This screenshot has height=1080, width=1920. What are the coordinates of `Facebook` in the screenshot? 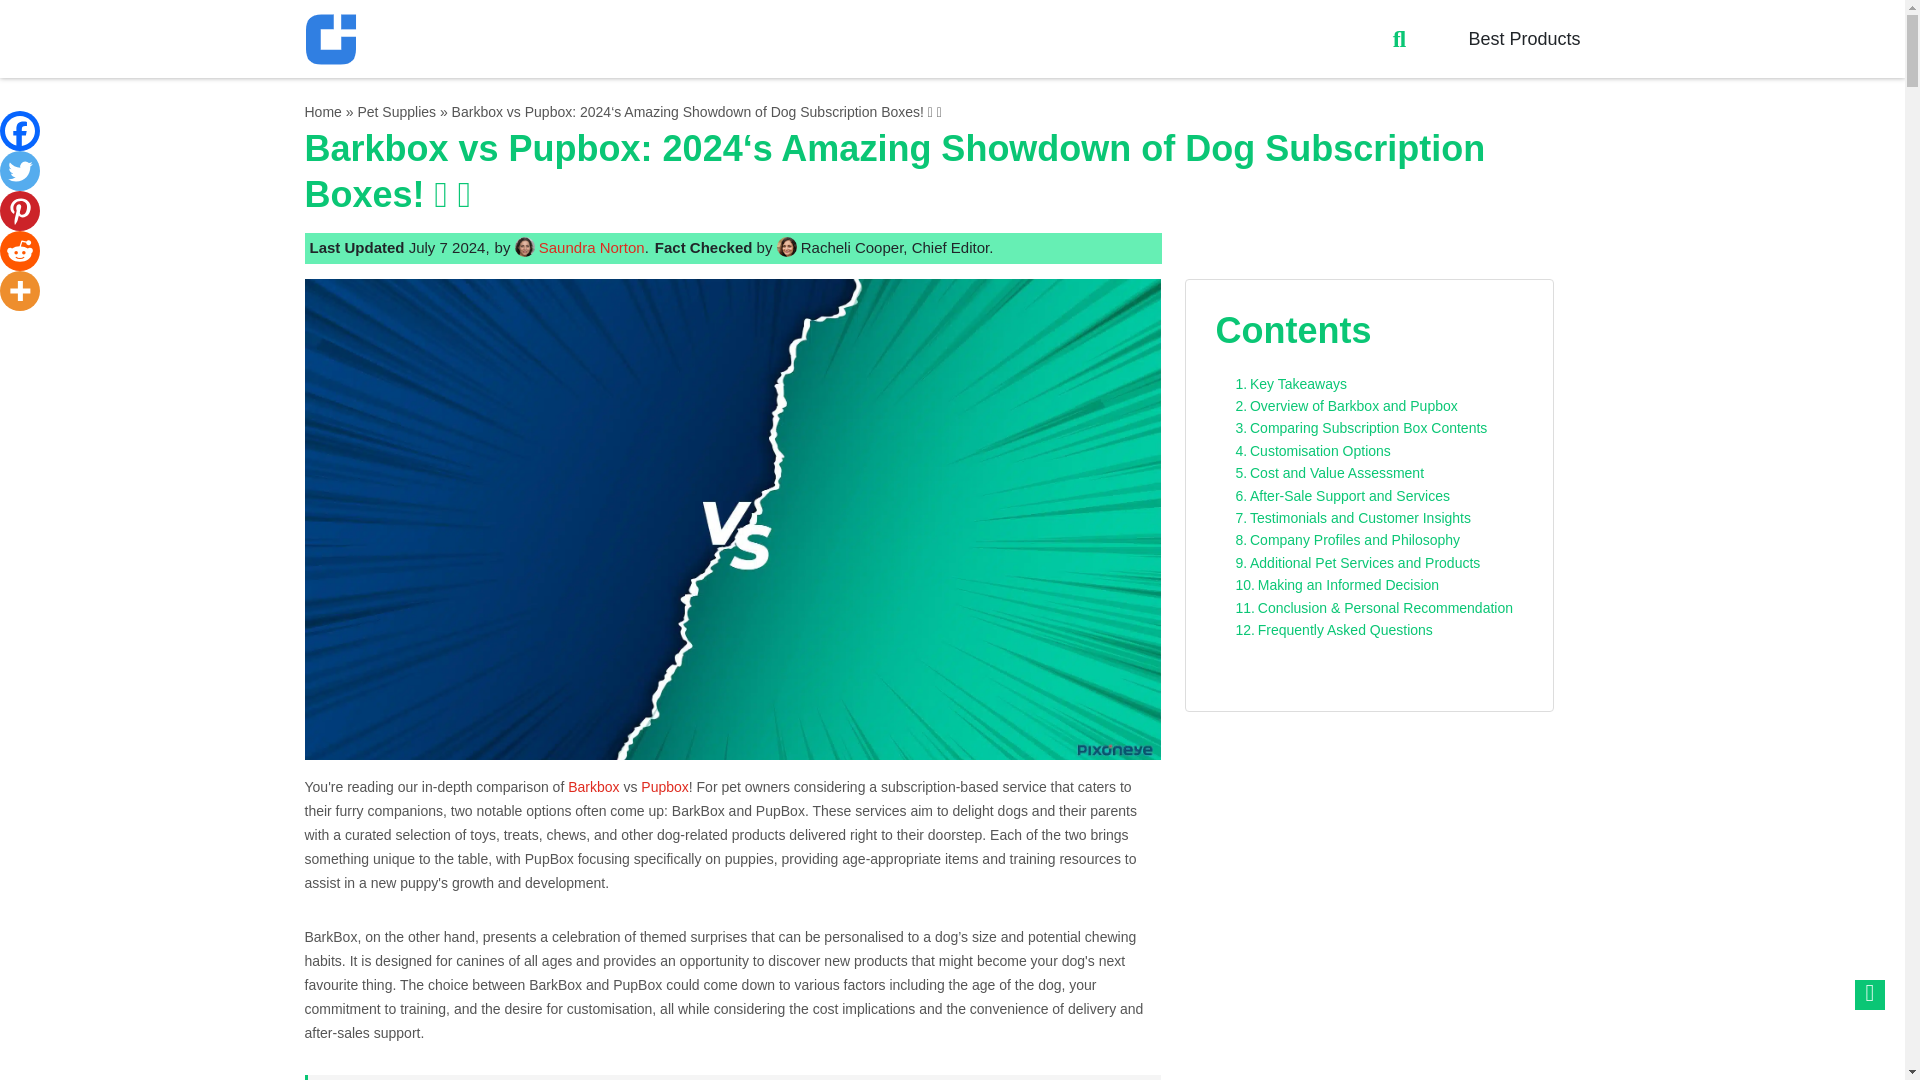 It's located at (20, 131).